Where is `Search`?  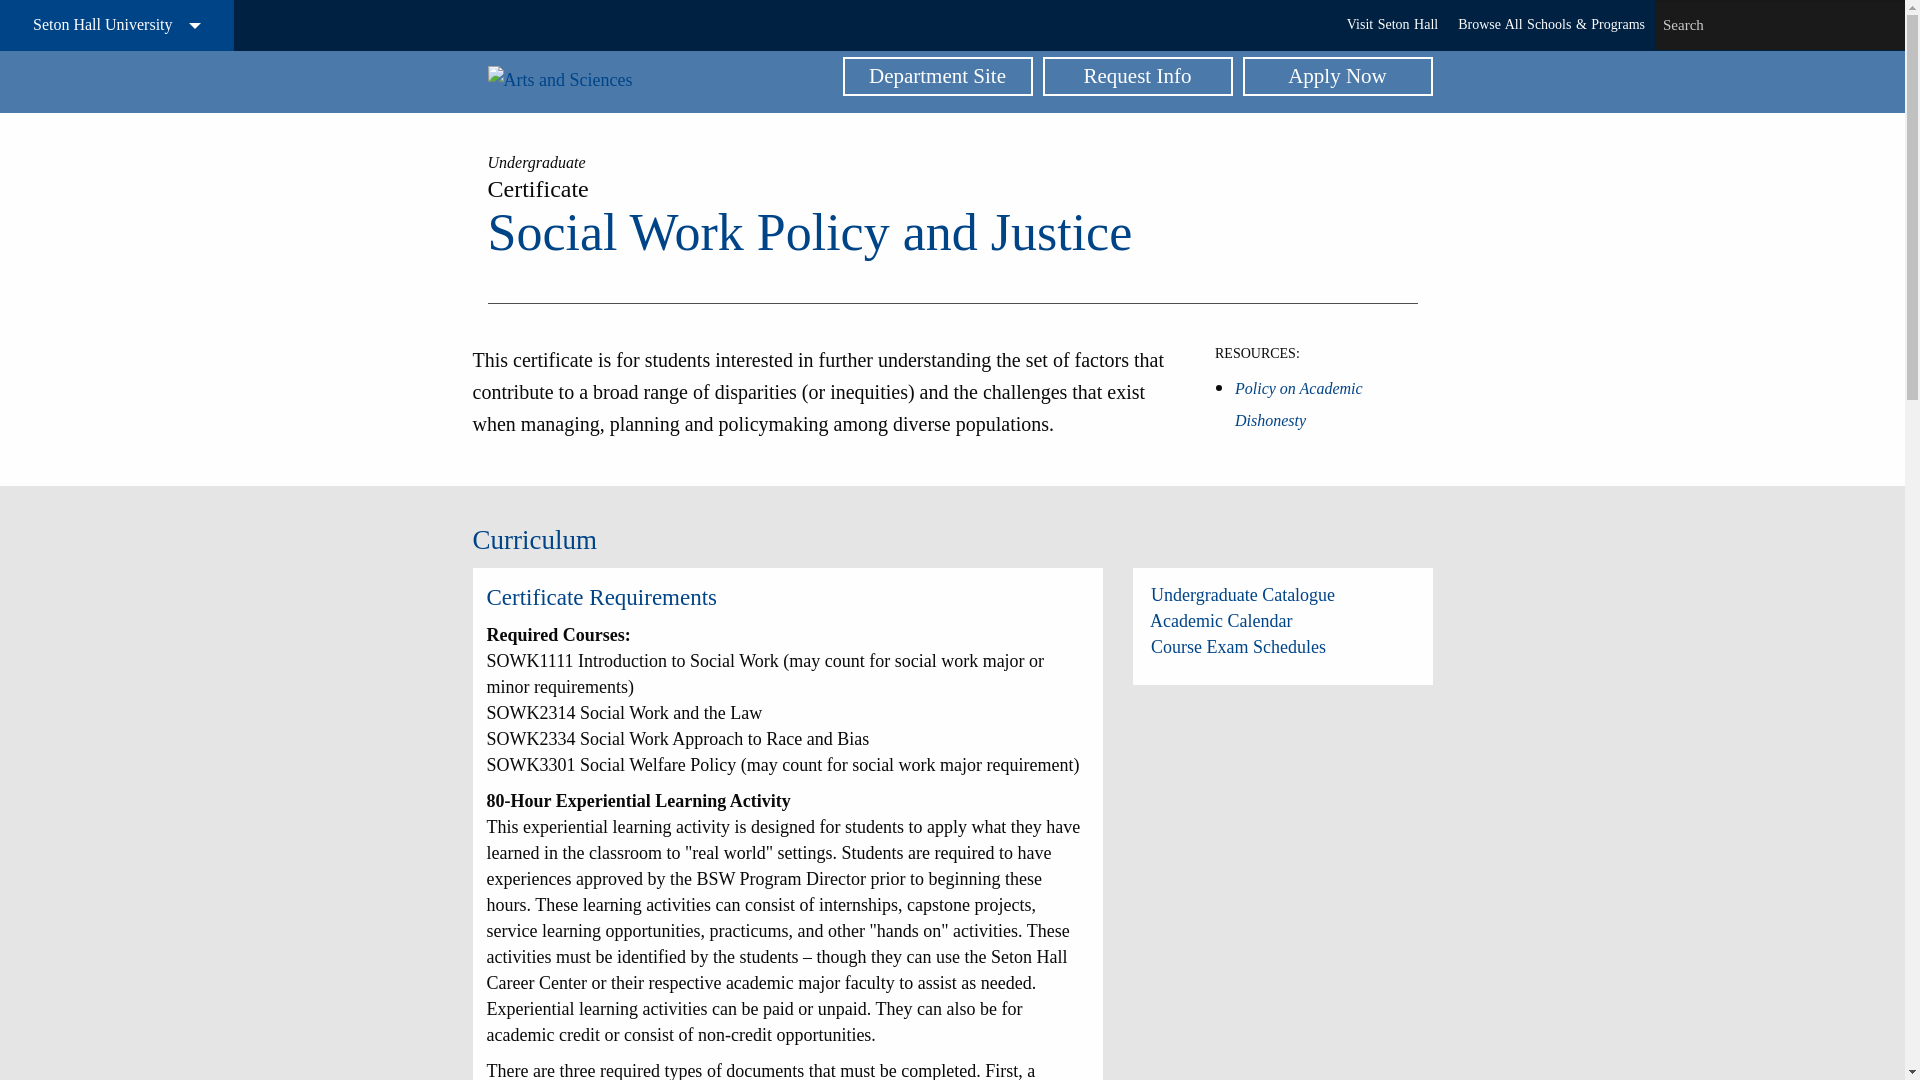 Search is located at coordinates (1878, 25).